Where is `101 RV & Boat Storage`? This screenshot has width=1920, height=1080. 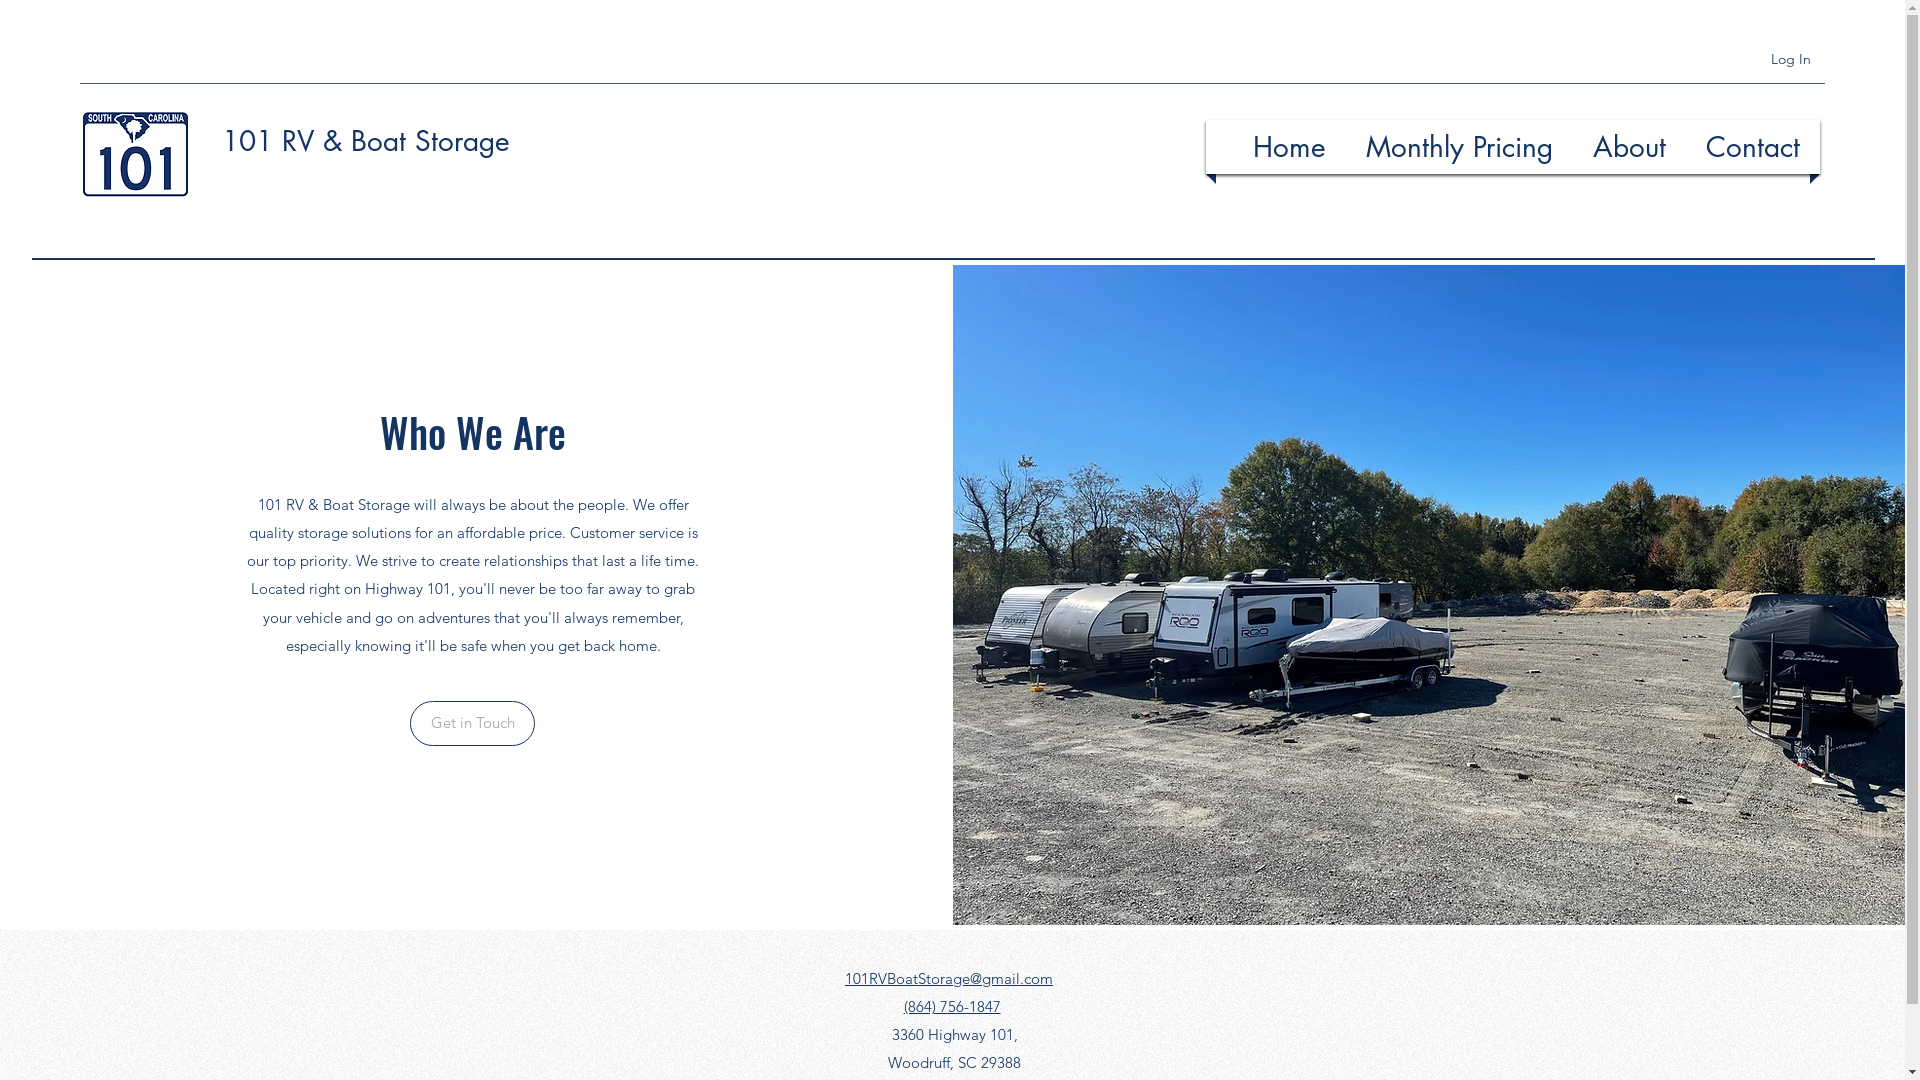
101 RV & Boat Storage is located at coordinates (366, 141).